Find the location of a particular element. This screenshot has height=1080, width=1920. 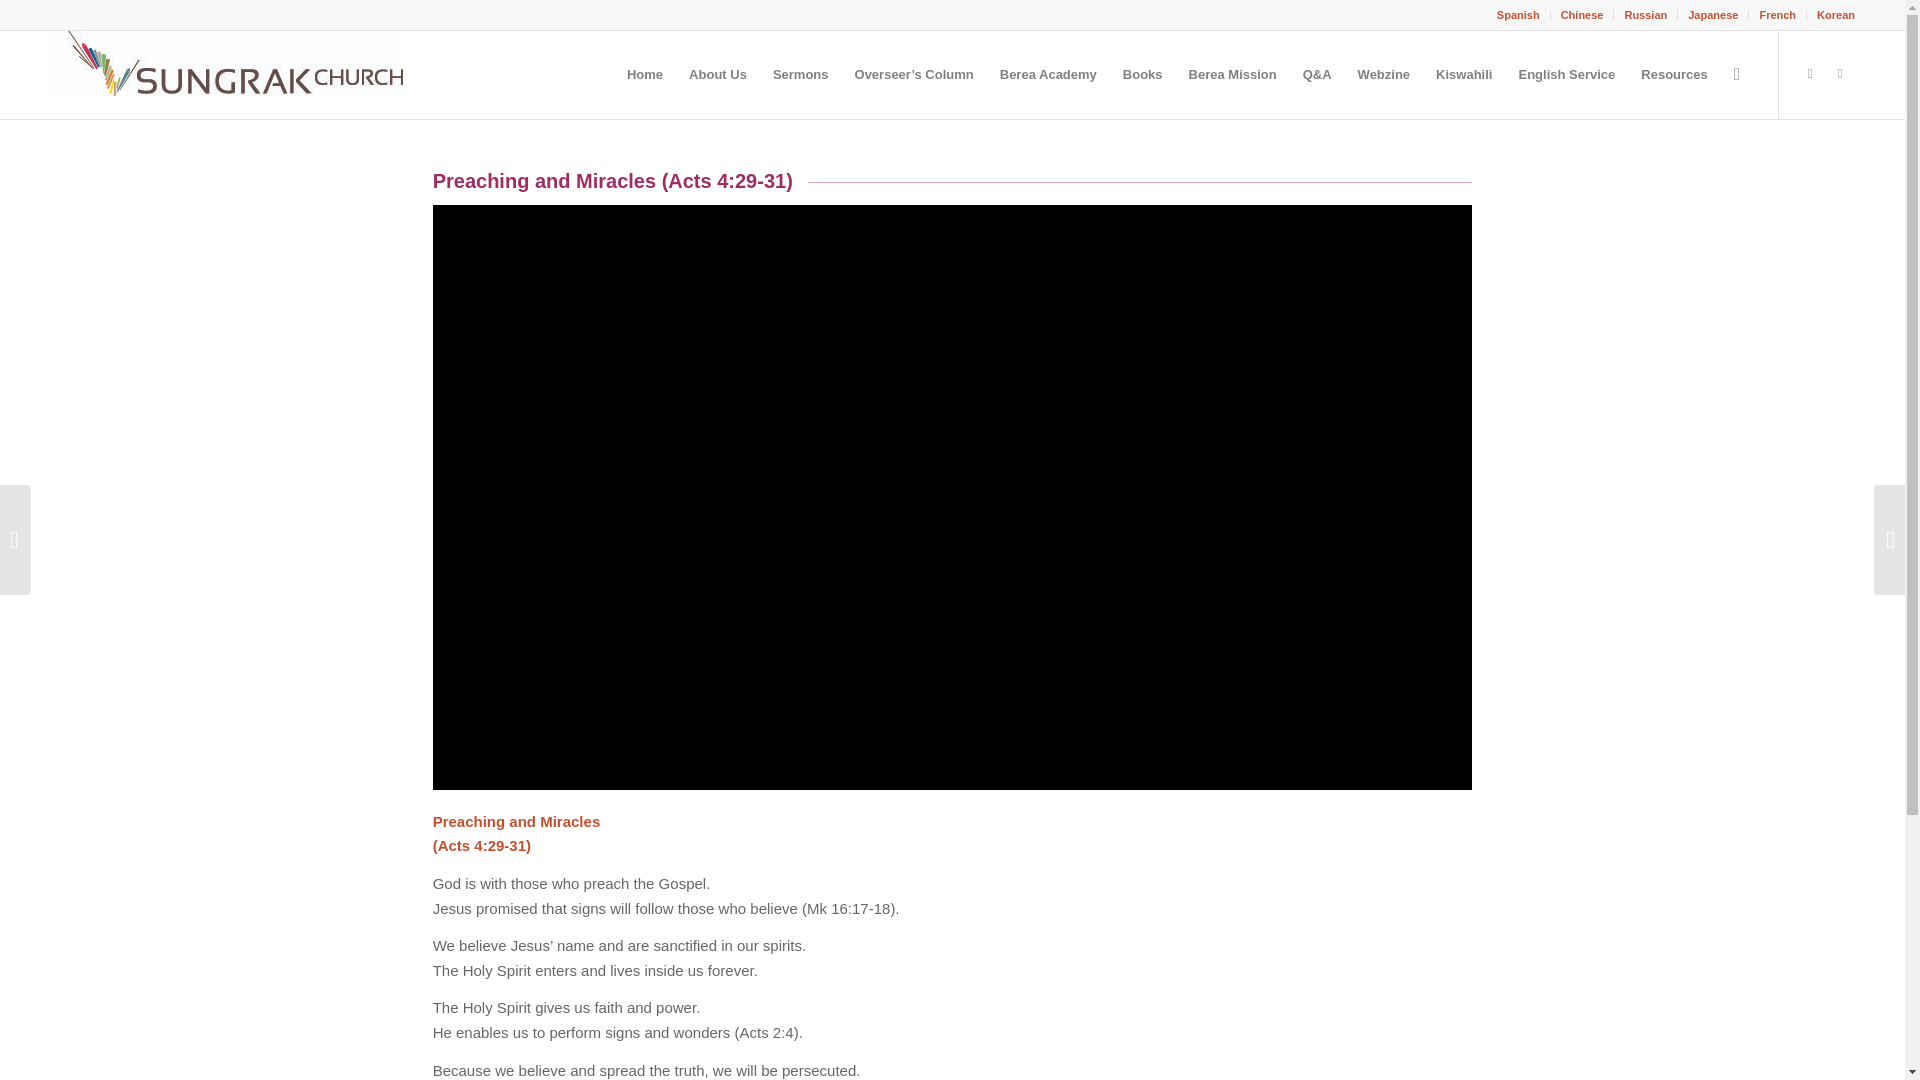

Youtube is located at coordinates (1840, 74).